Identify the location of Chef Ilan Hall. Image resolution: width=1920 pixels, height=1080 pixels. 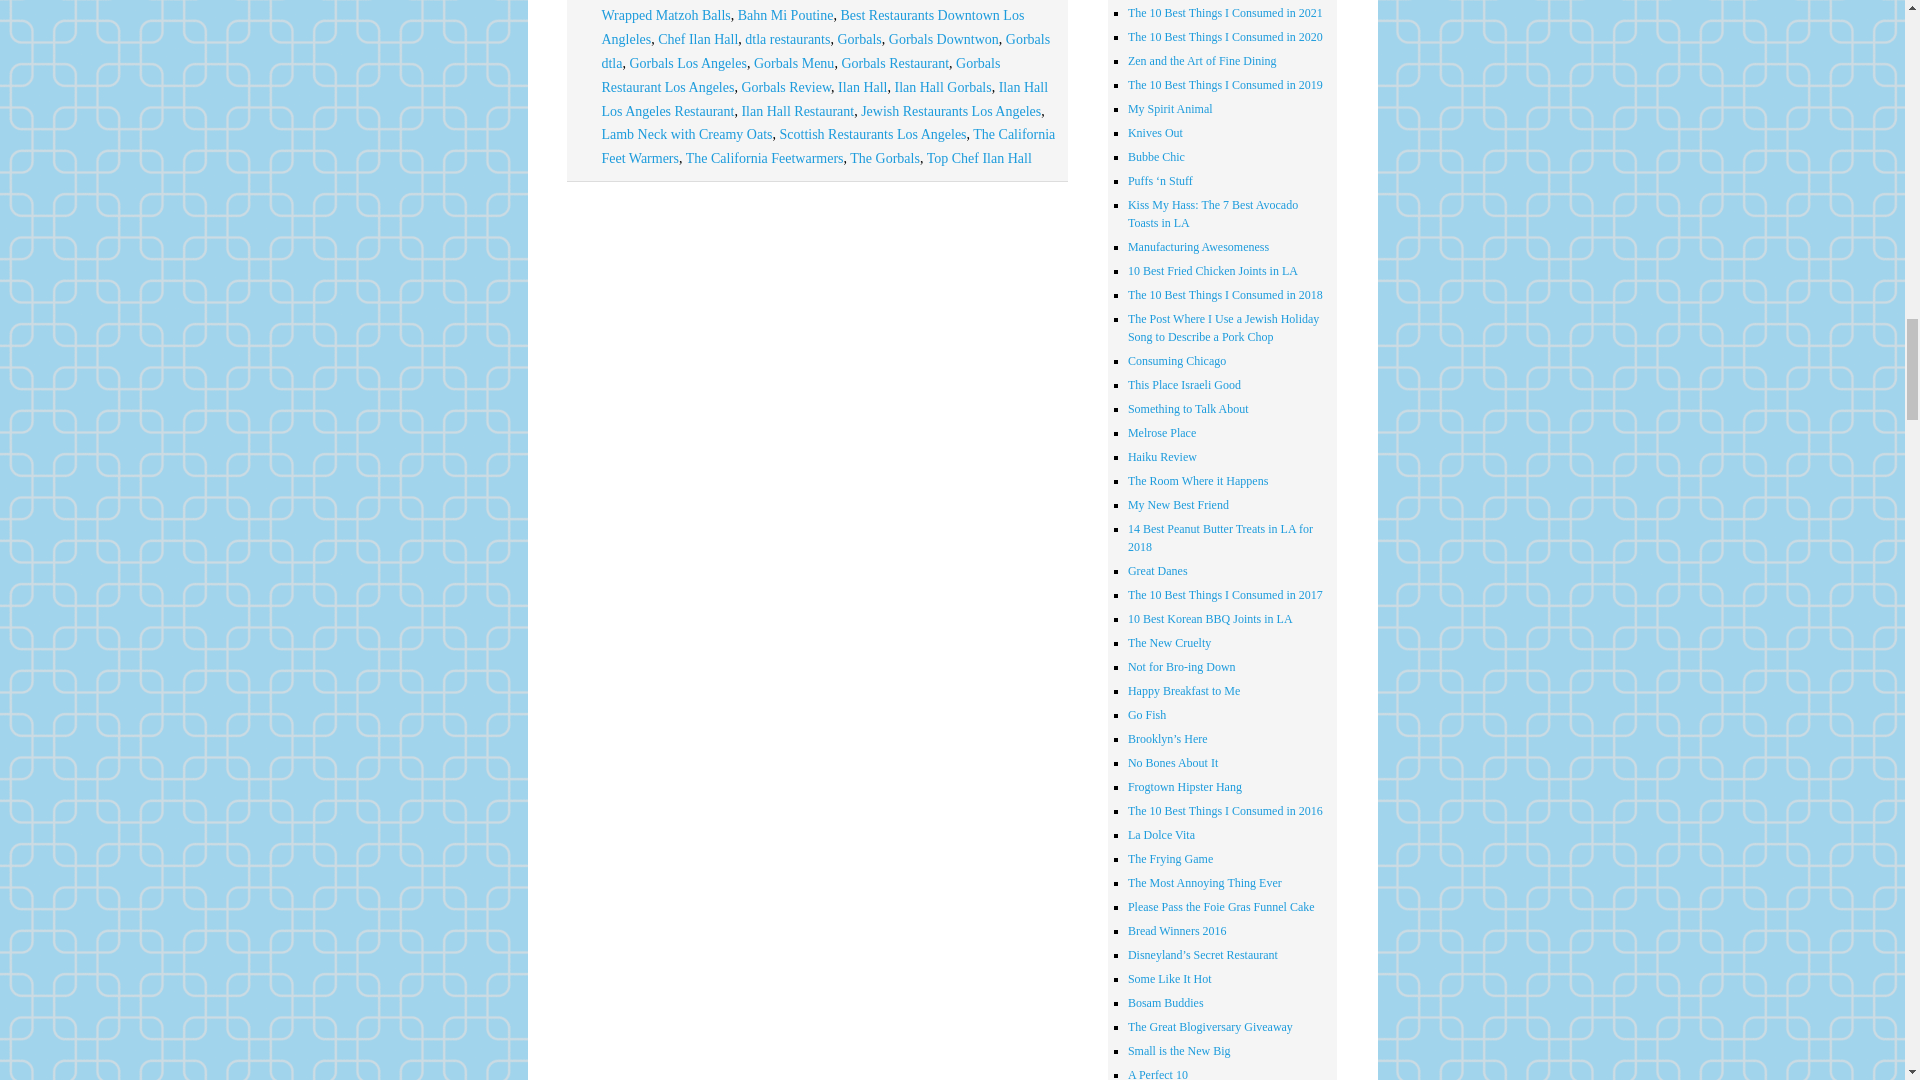
(698, 40).